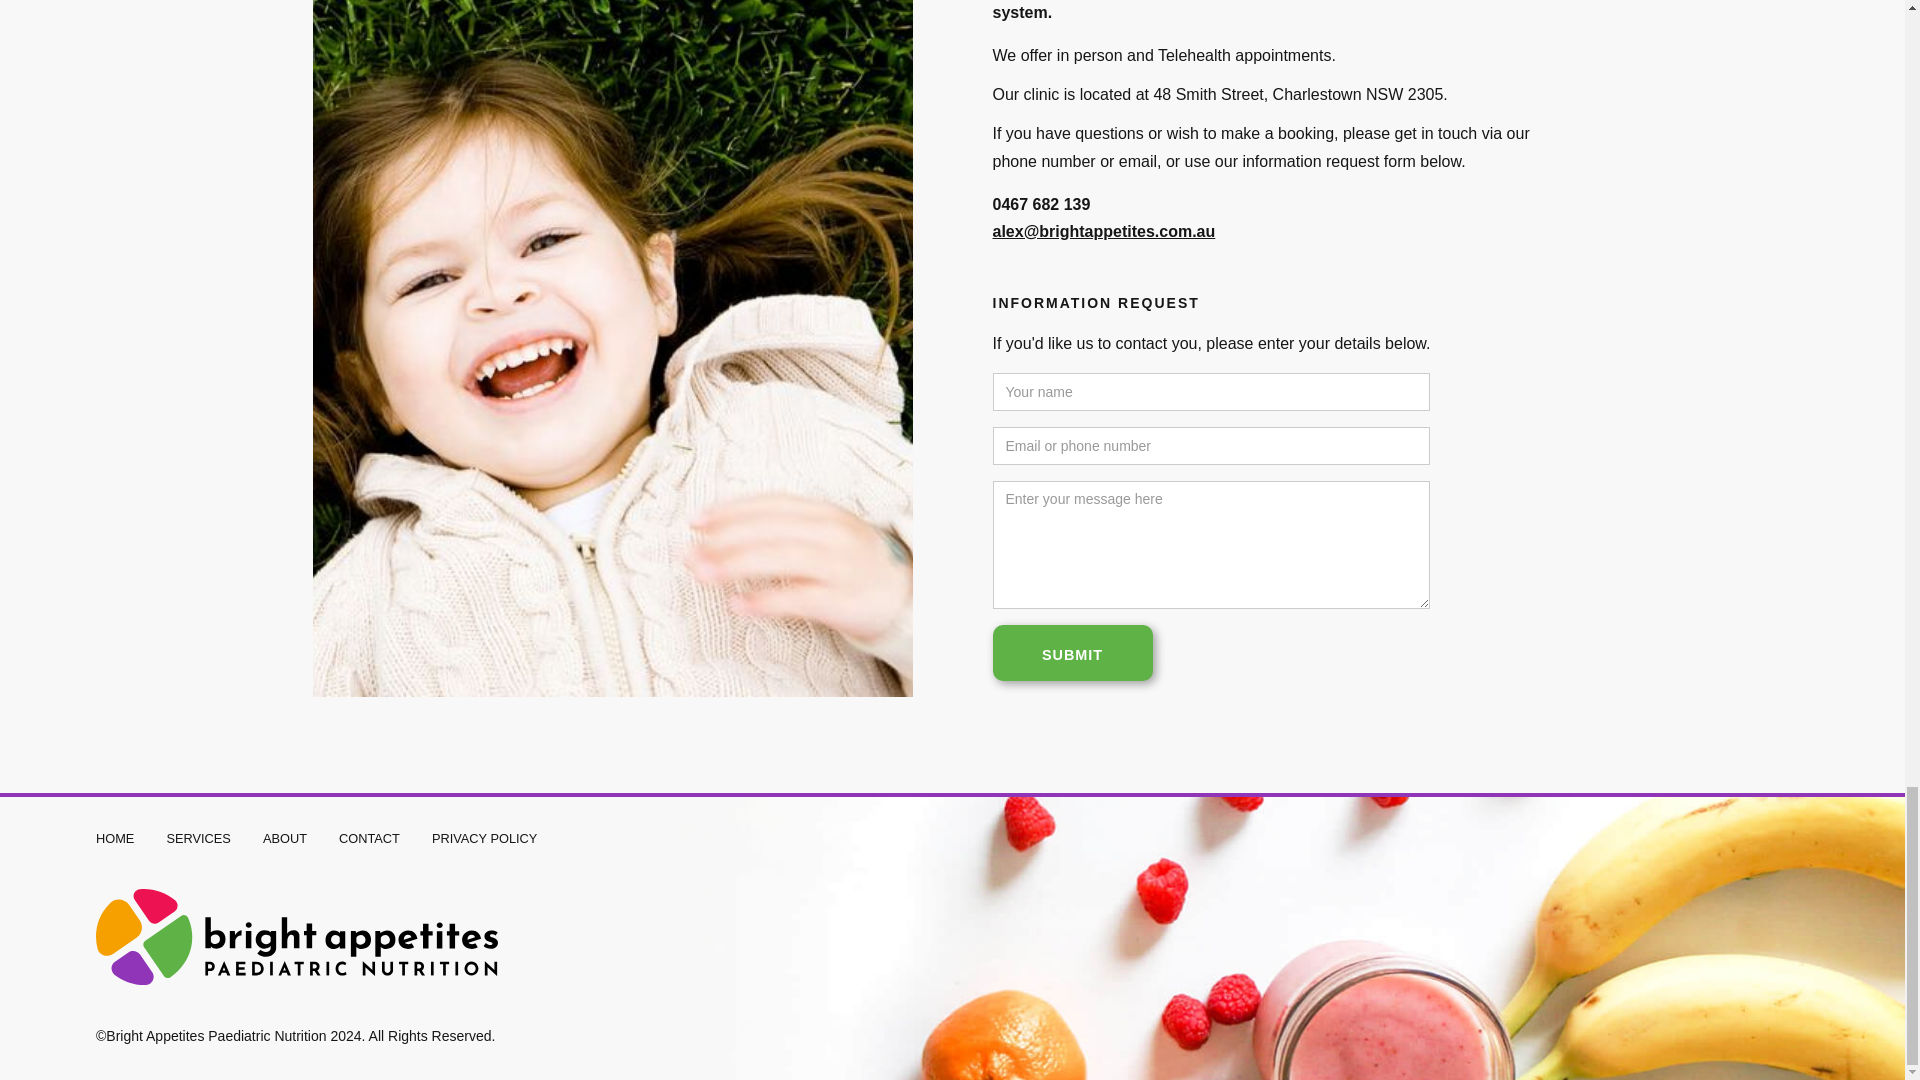  Describe the element at coordinates (1072, 653) in the screenshot. I see `Submit` at that location.